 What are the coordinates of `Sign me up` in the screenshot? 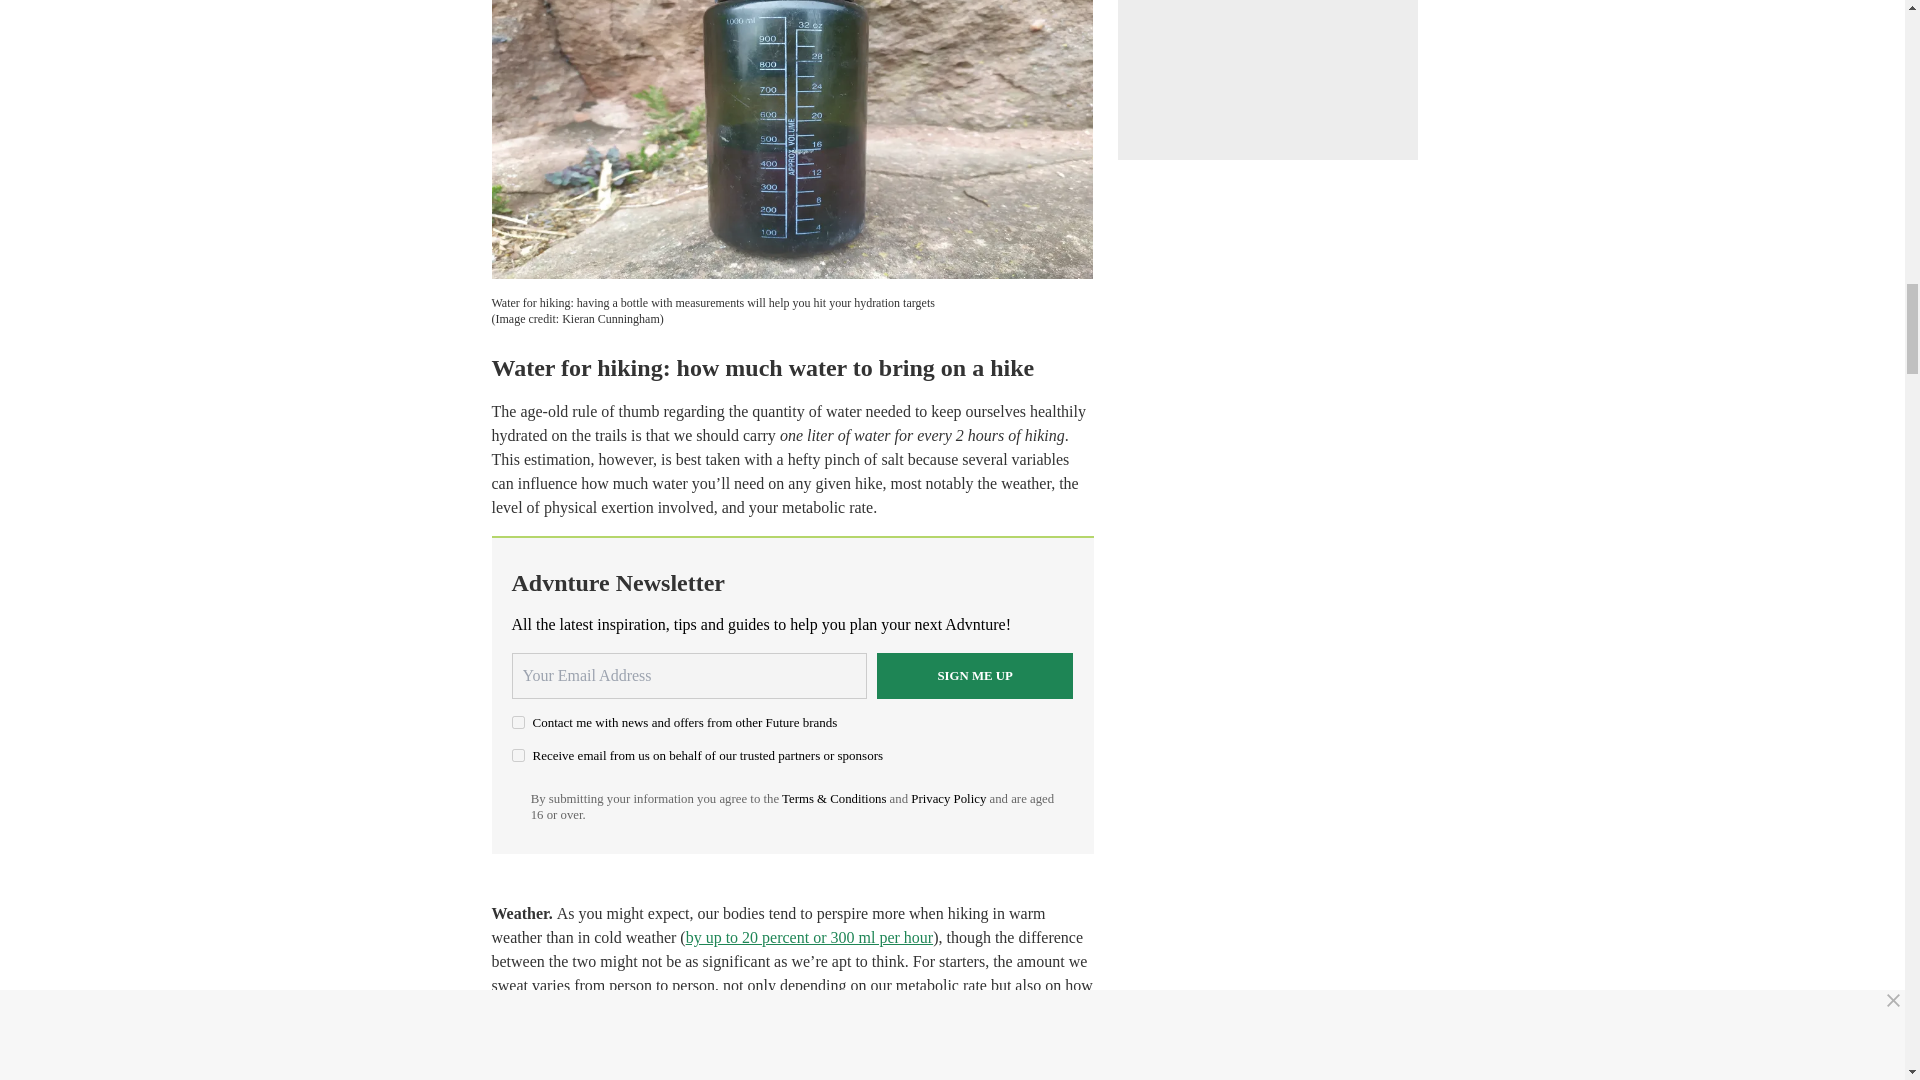 It's located at (975, 676).